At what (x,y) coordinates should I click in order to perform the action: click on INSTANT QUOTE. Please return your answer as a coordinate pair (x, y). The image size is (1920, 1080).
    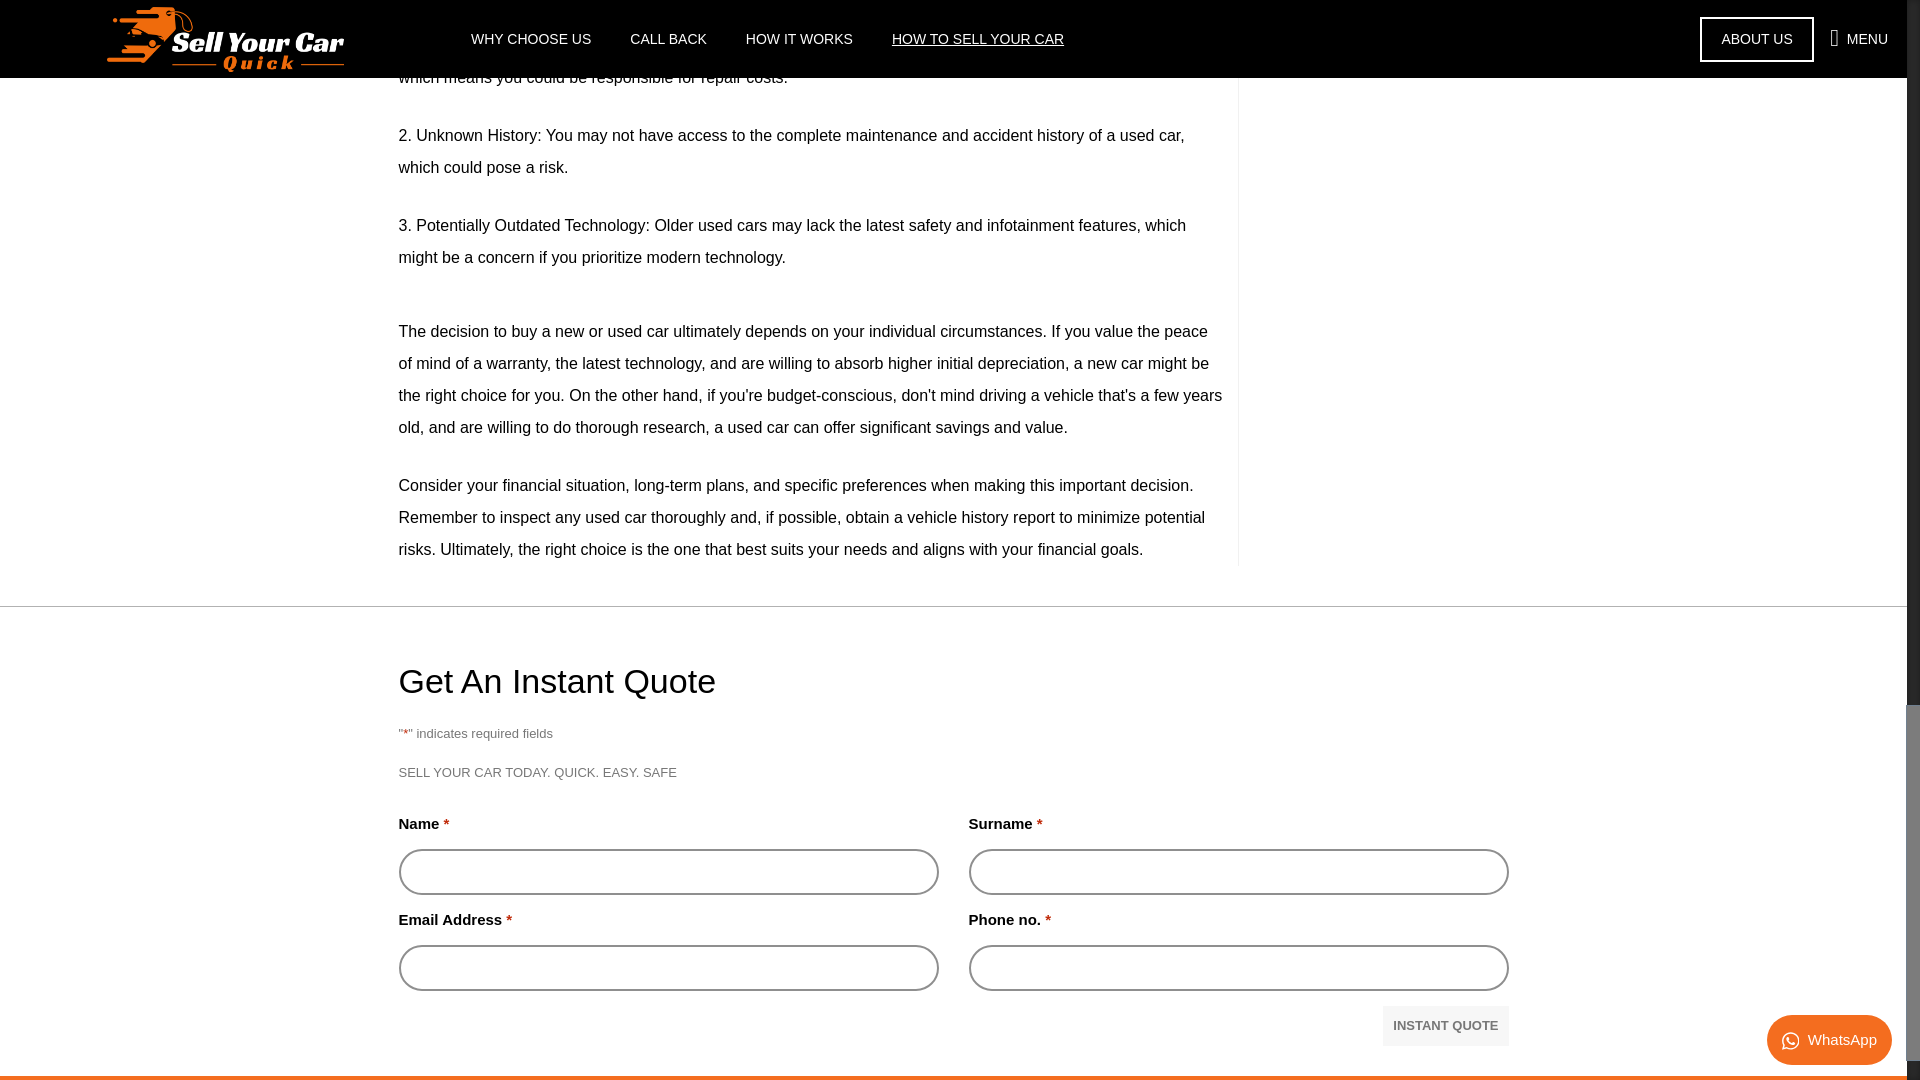
    Looking at the image, I should click on (1444, 1026).